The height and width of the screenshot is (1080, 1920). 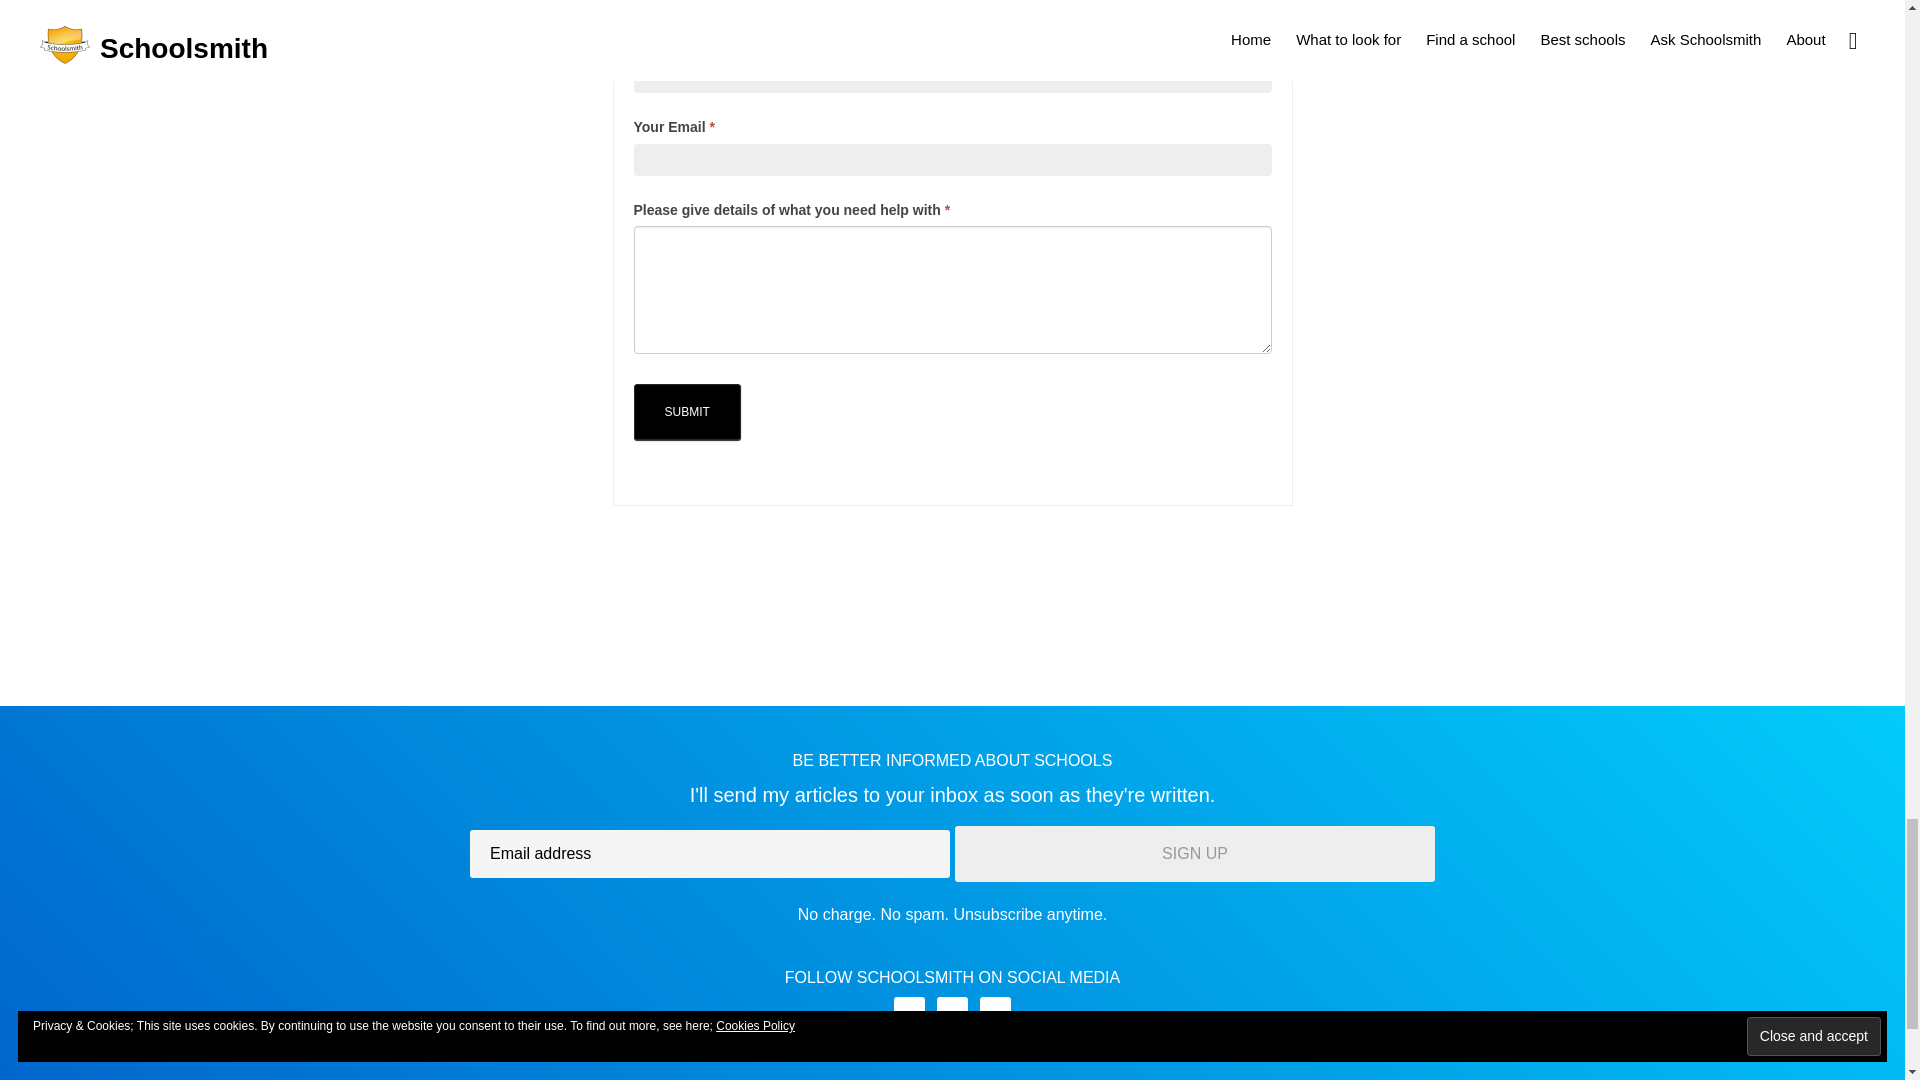 What do you see at coordinates (687, 412) in the screenshot?
I see `SUBMIT` at bounding box center [687, 412].